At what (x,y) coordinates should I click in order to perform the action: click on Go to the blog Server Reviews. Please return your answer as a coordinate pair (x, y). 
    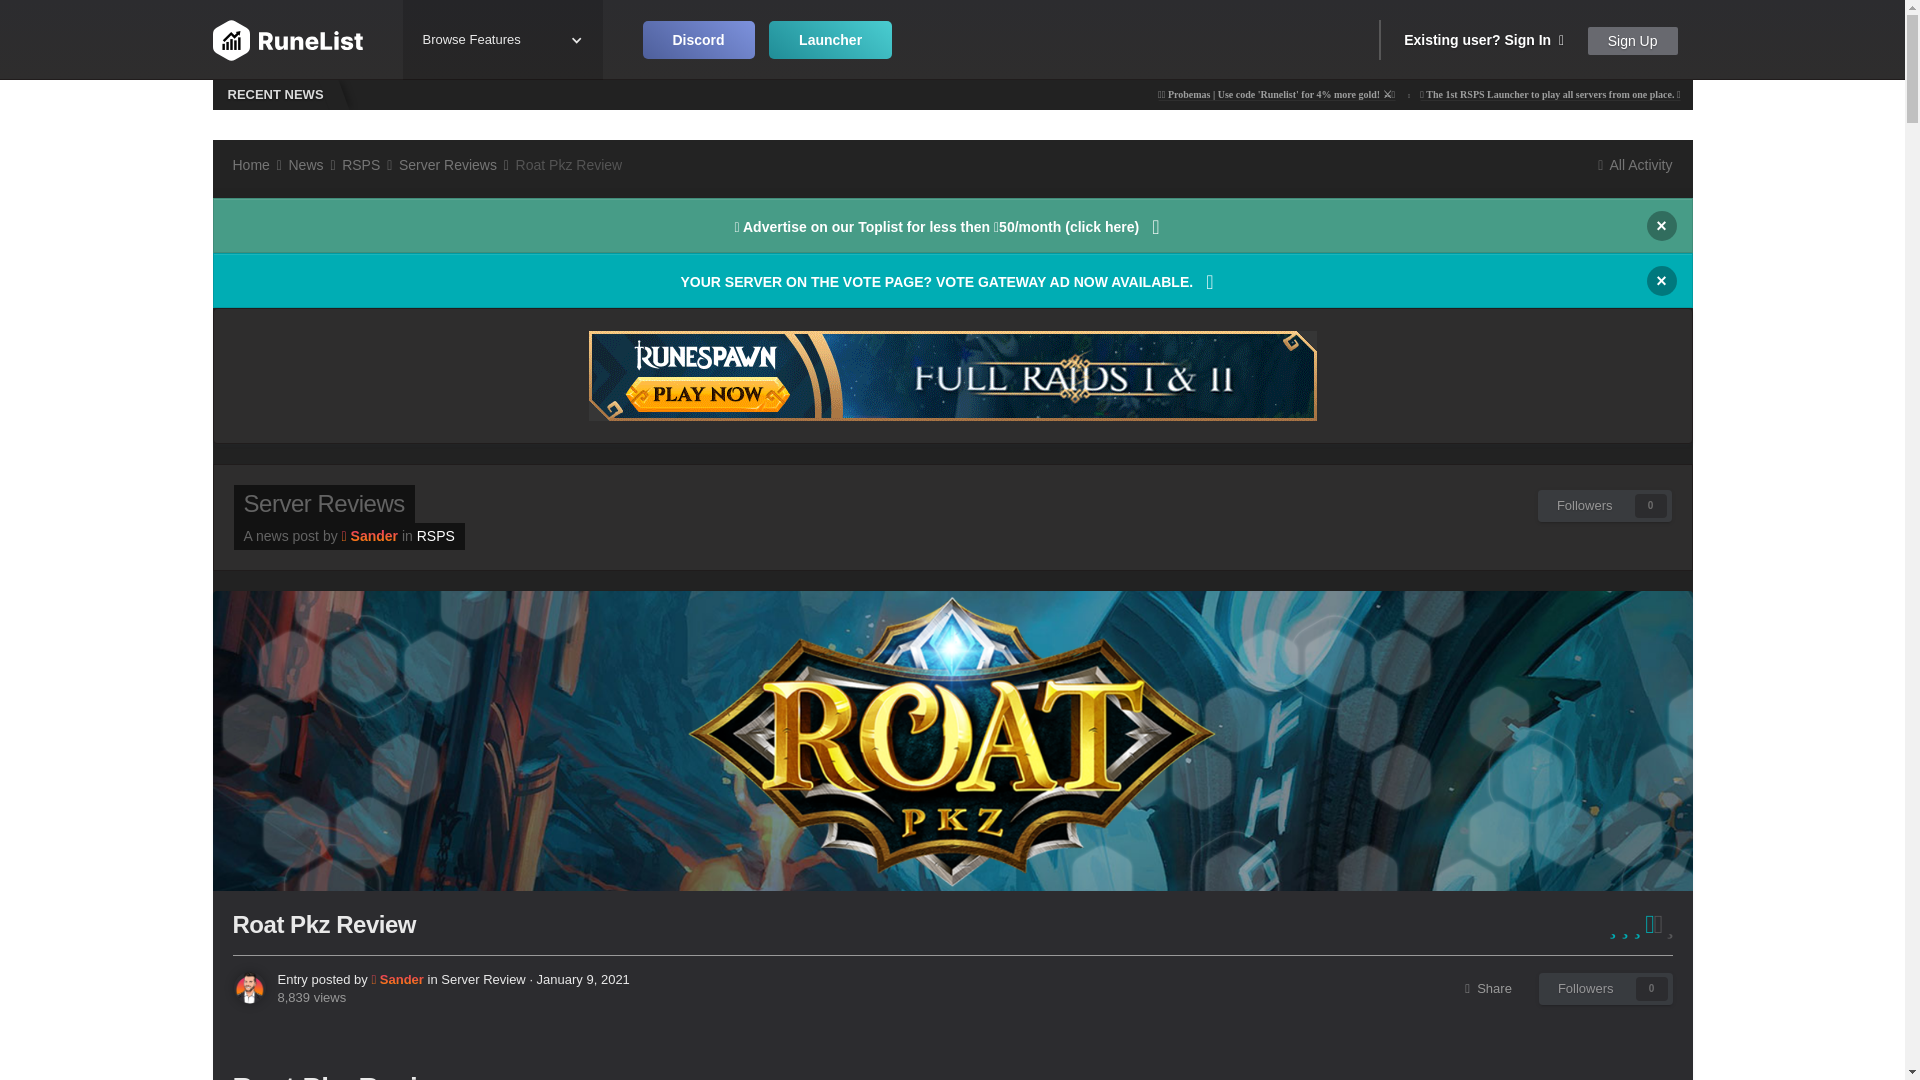
    Looking at the image, I should click on (324, 504).